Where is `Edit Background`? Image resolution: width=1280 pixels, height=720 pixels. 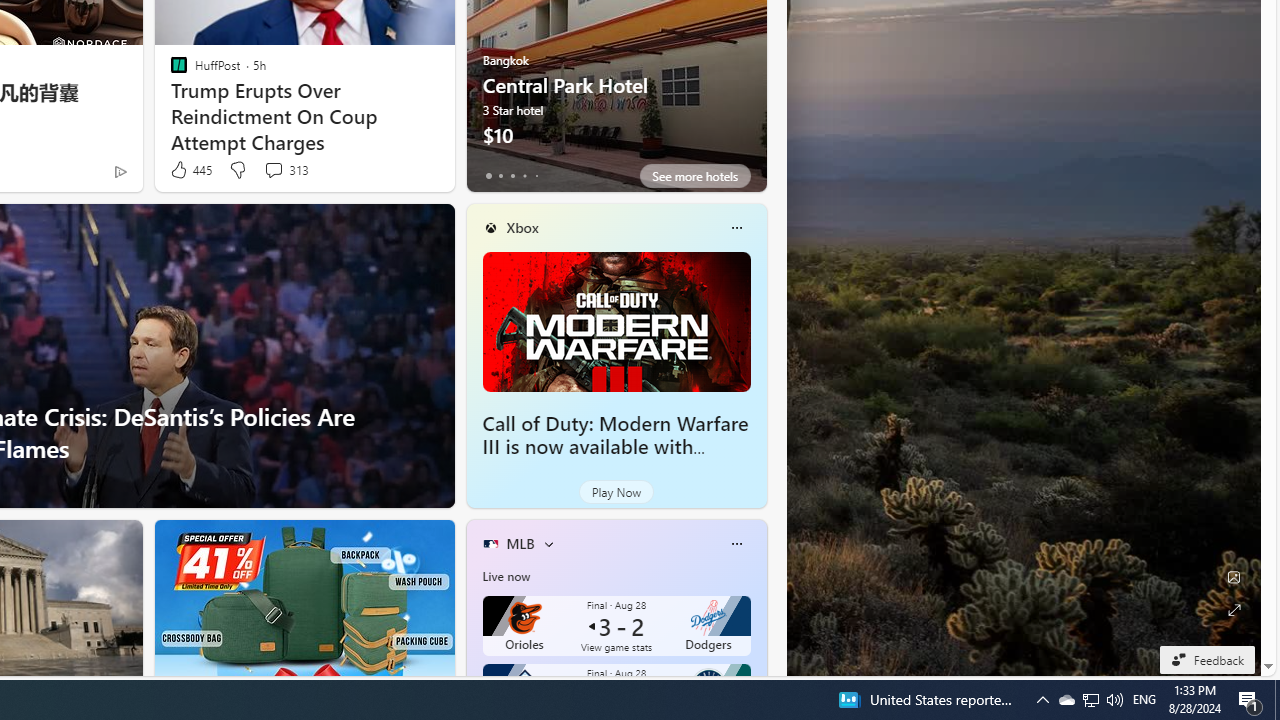 Edit Background is located at coordinates (1234, 577).